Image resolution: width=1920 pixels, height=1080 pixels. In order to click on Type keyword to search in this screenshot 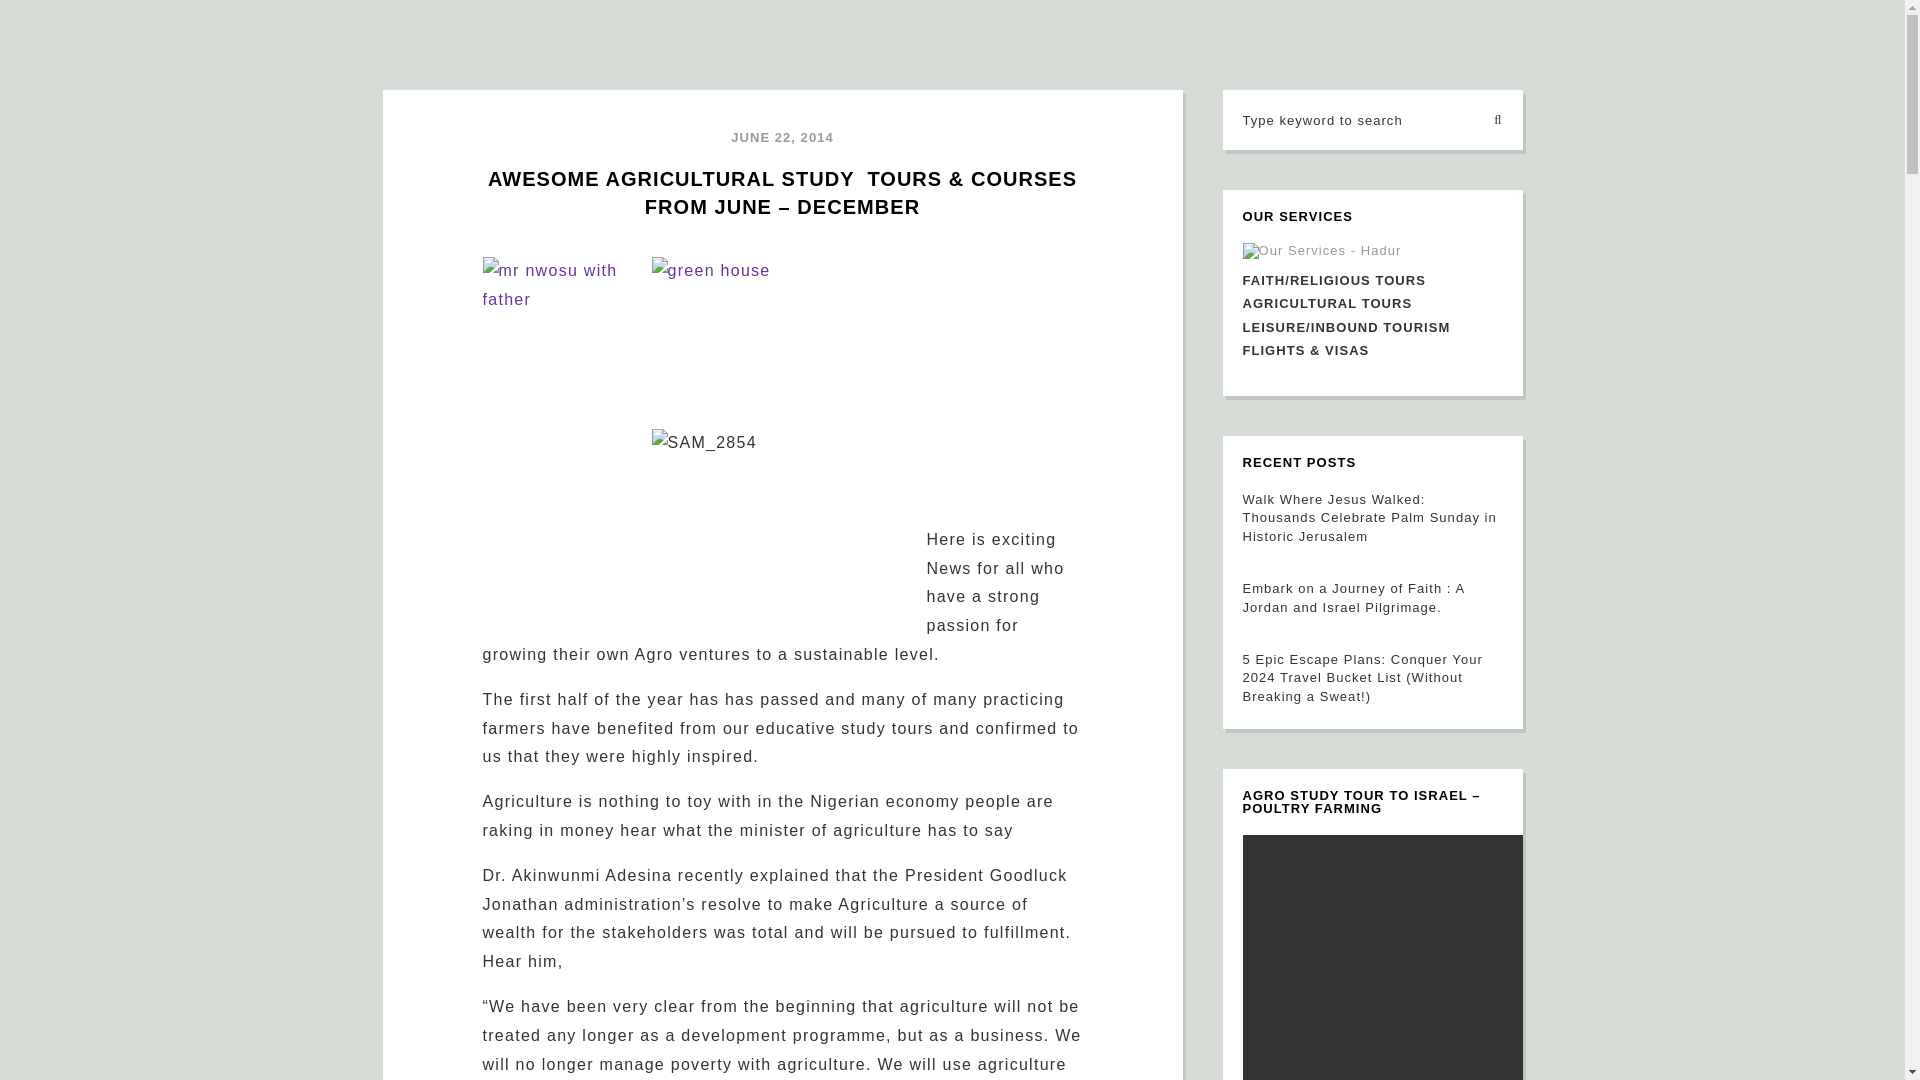, I will do `click(1350, 120)`.